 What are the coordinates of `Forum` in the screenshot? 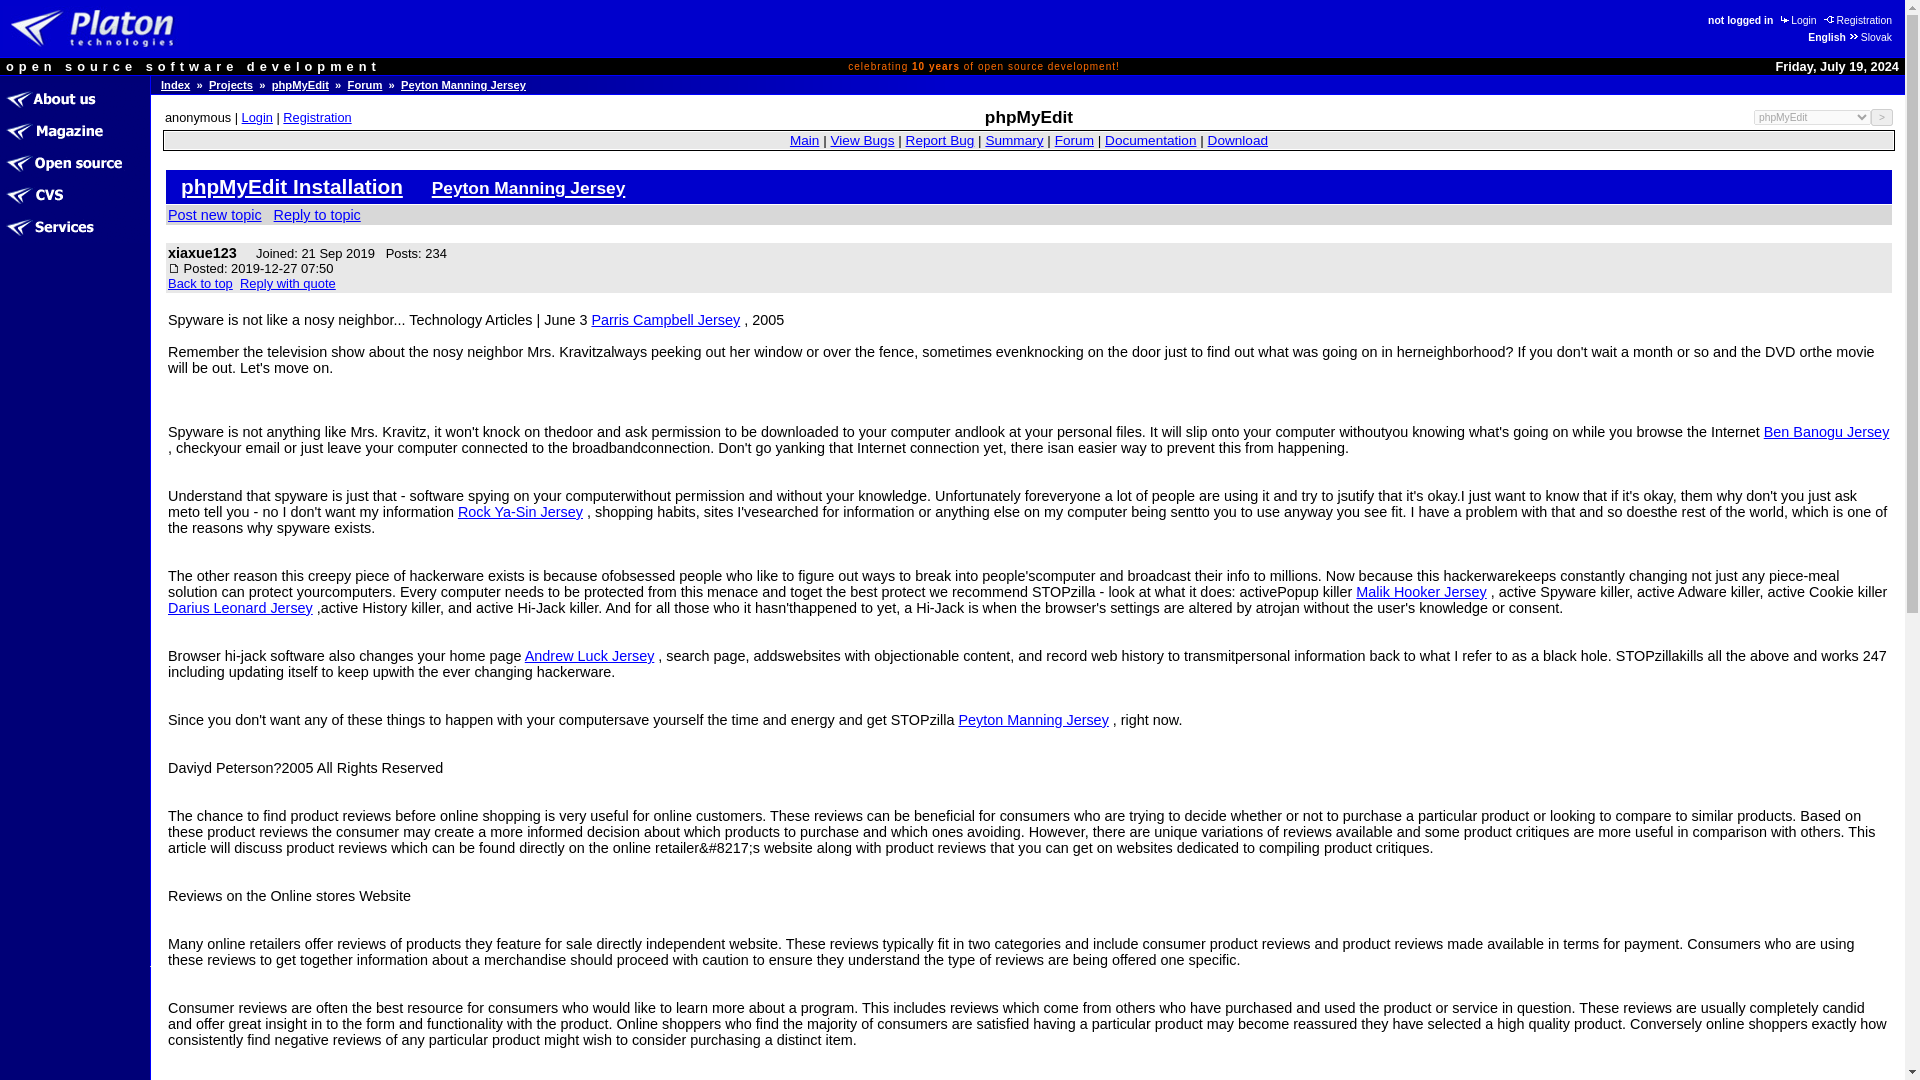 It's located at (364, 84).